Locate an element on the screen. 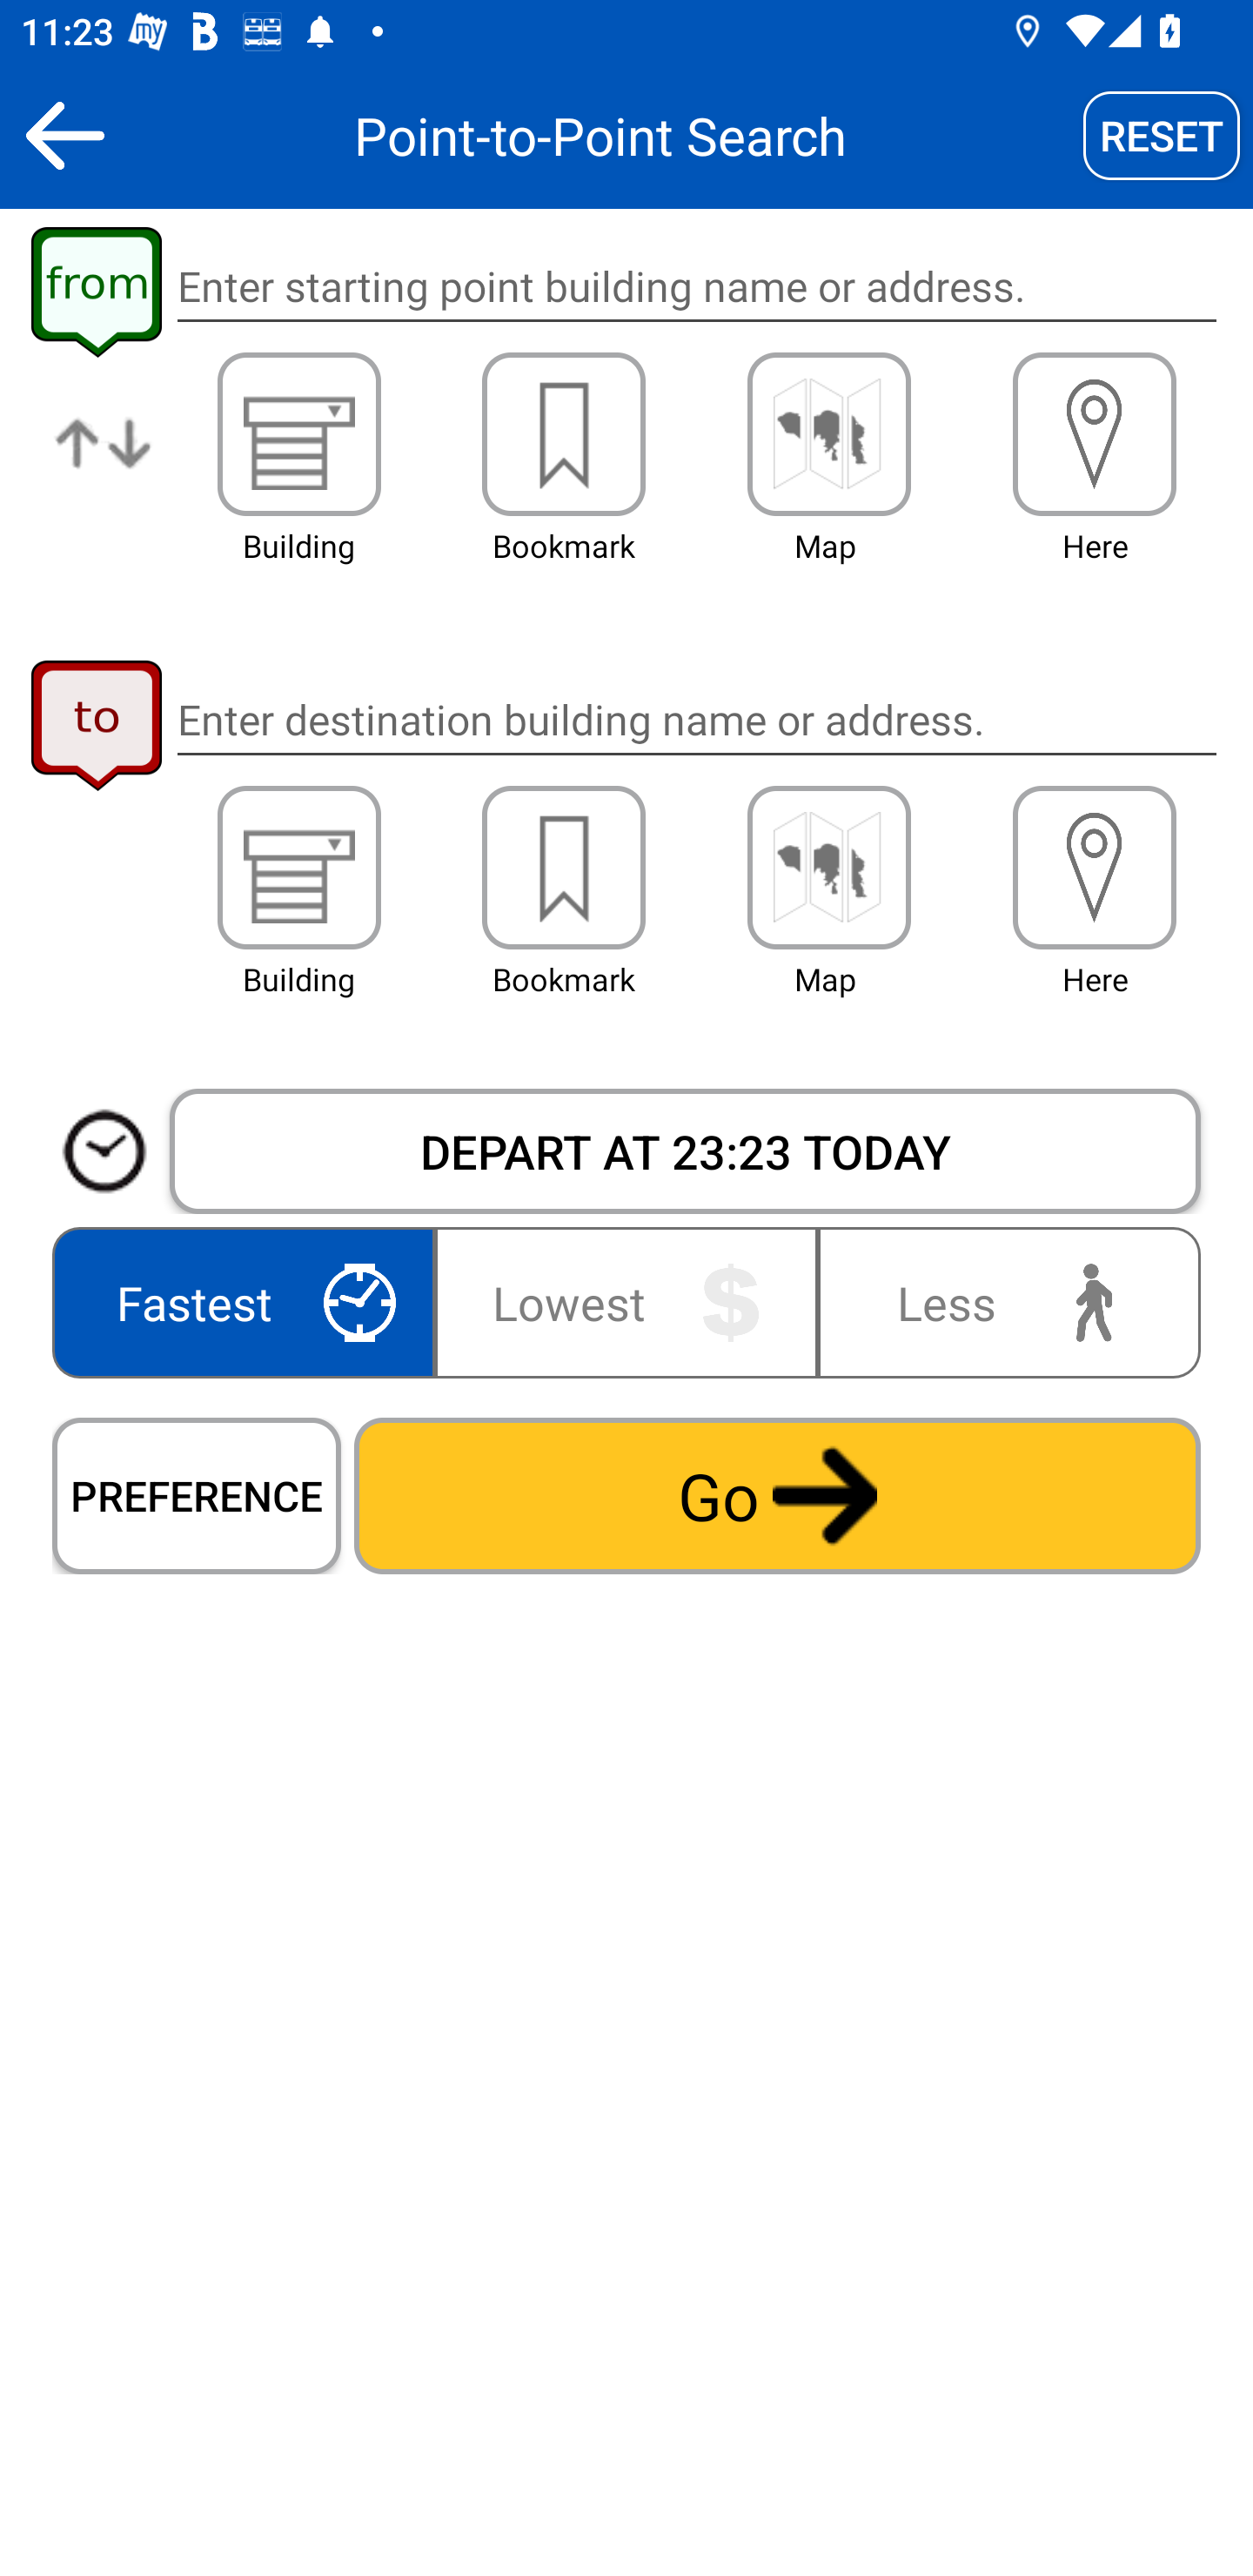 The height and width of the screenshot is (2576, 1253). Swap origin and destination is located at coordinates (104, 466).